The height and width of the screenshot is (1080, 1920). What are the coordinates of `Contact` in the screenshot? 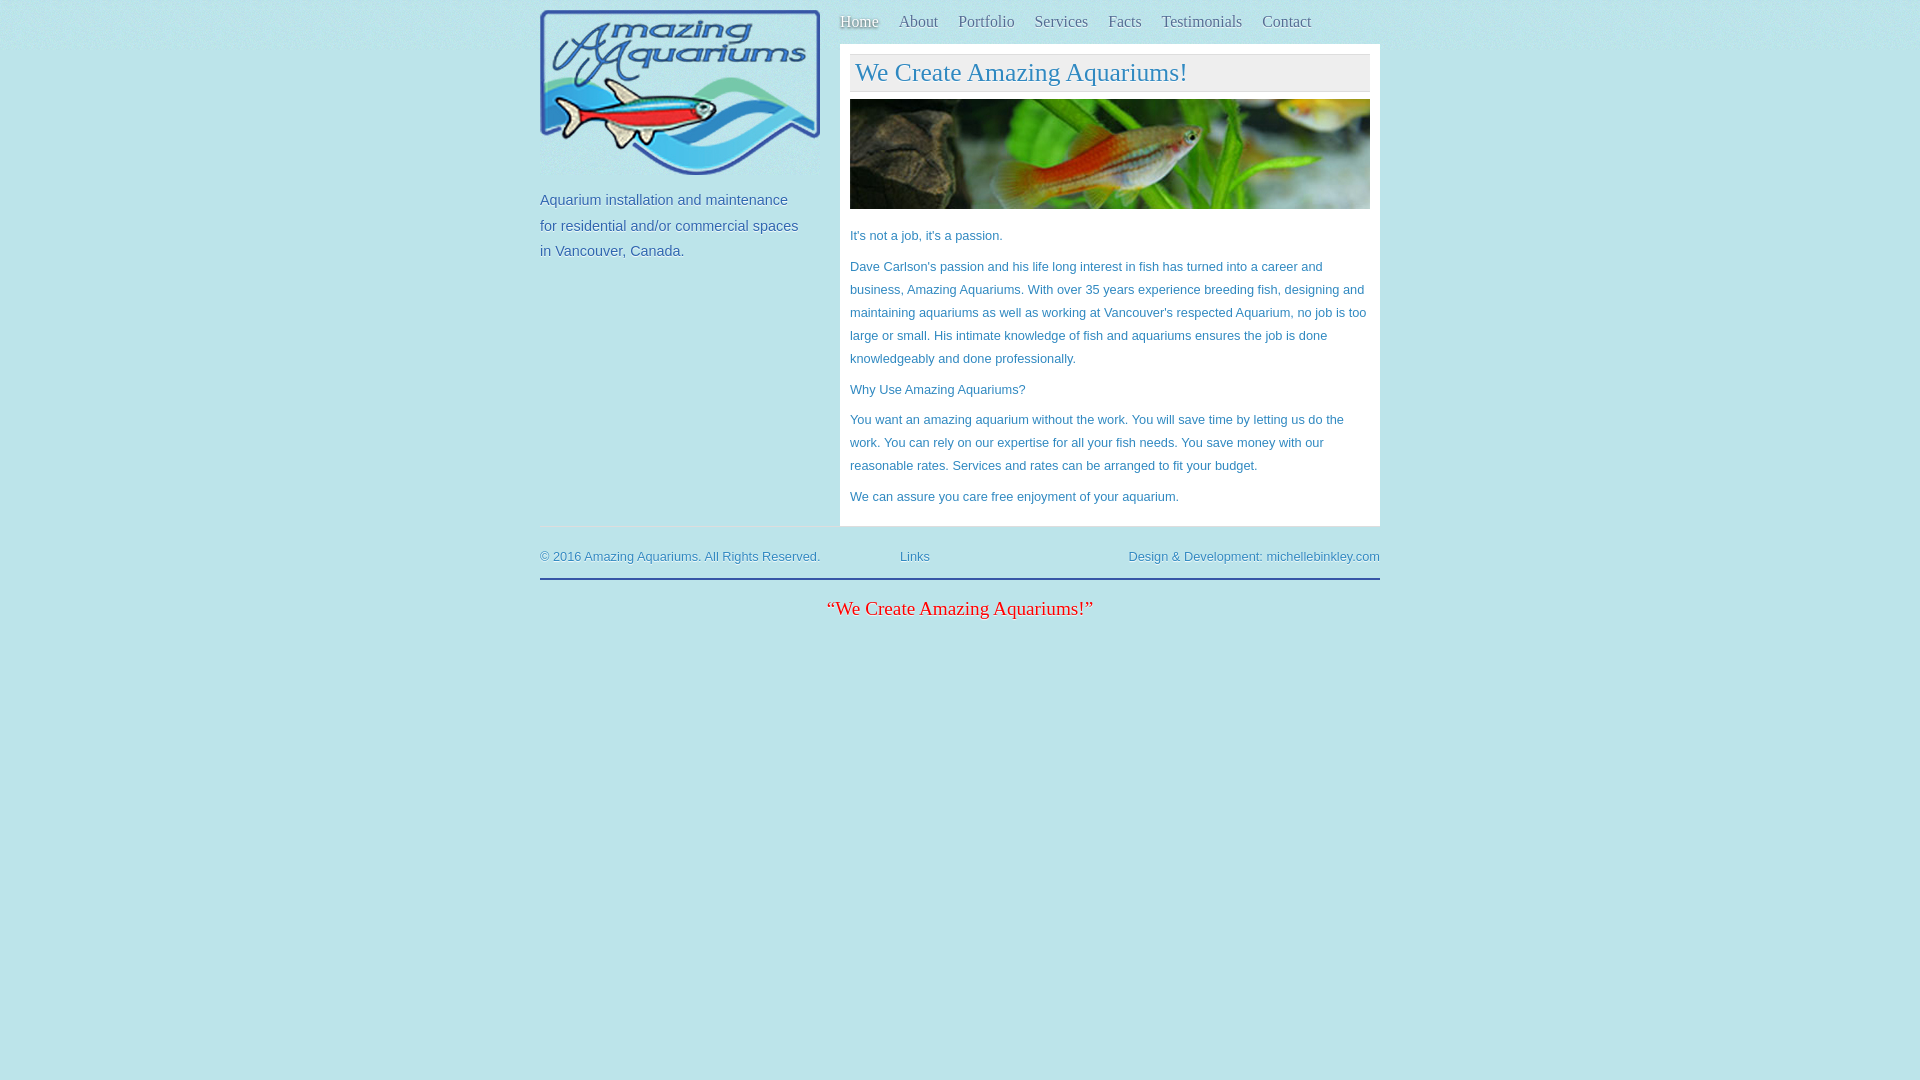 It's located at (1286, 22).